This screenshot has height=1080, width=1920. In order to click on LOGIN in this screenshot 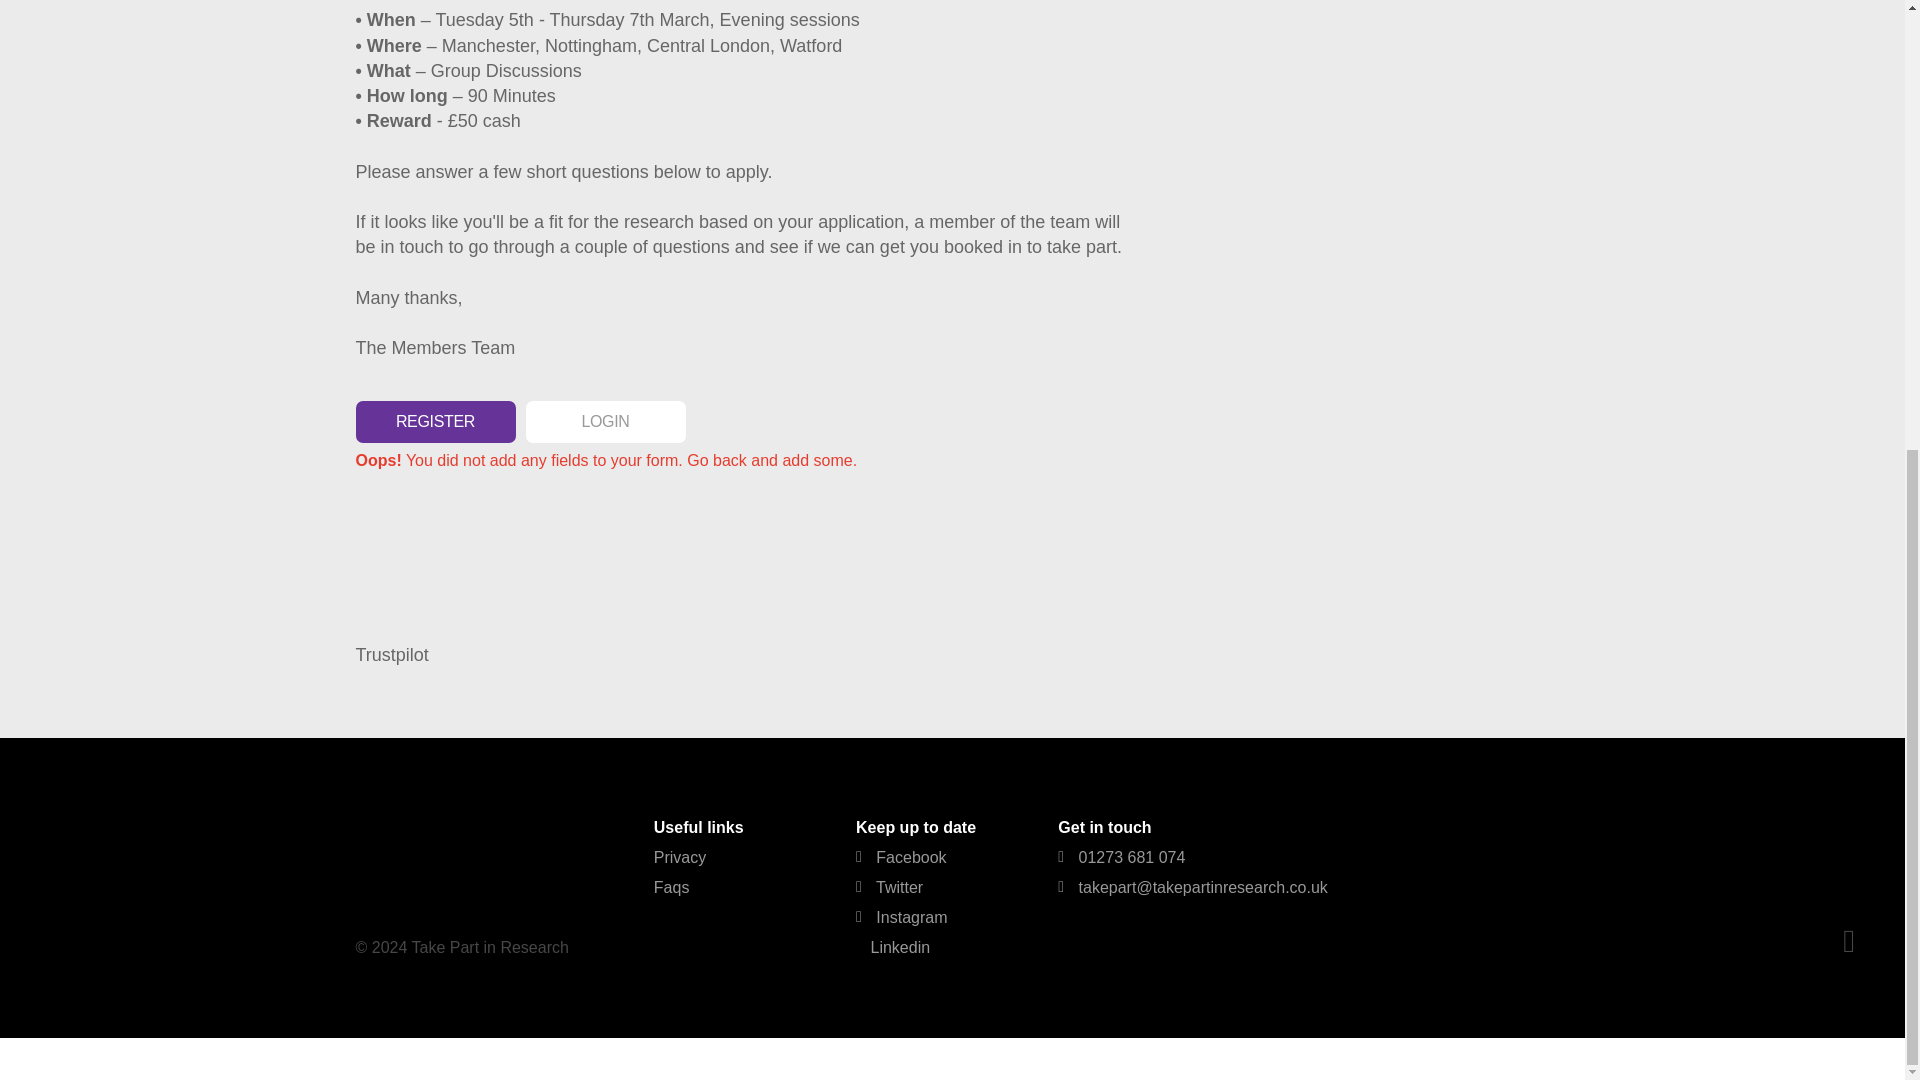, I will do `click(606, 421)`.